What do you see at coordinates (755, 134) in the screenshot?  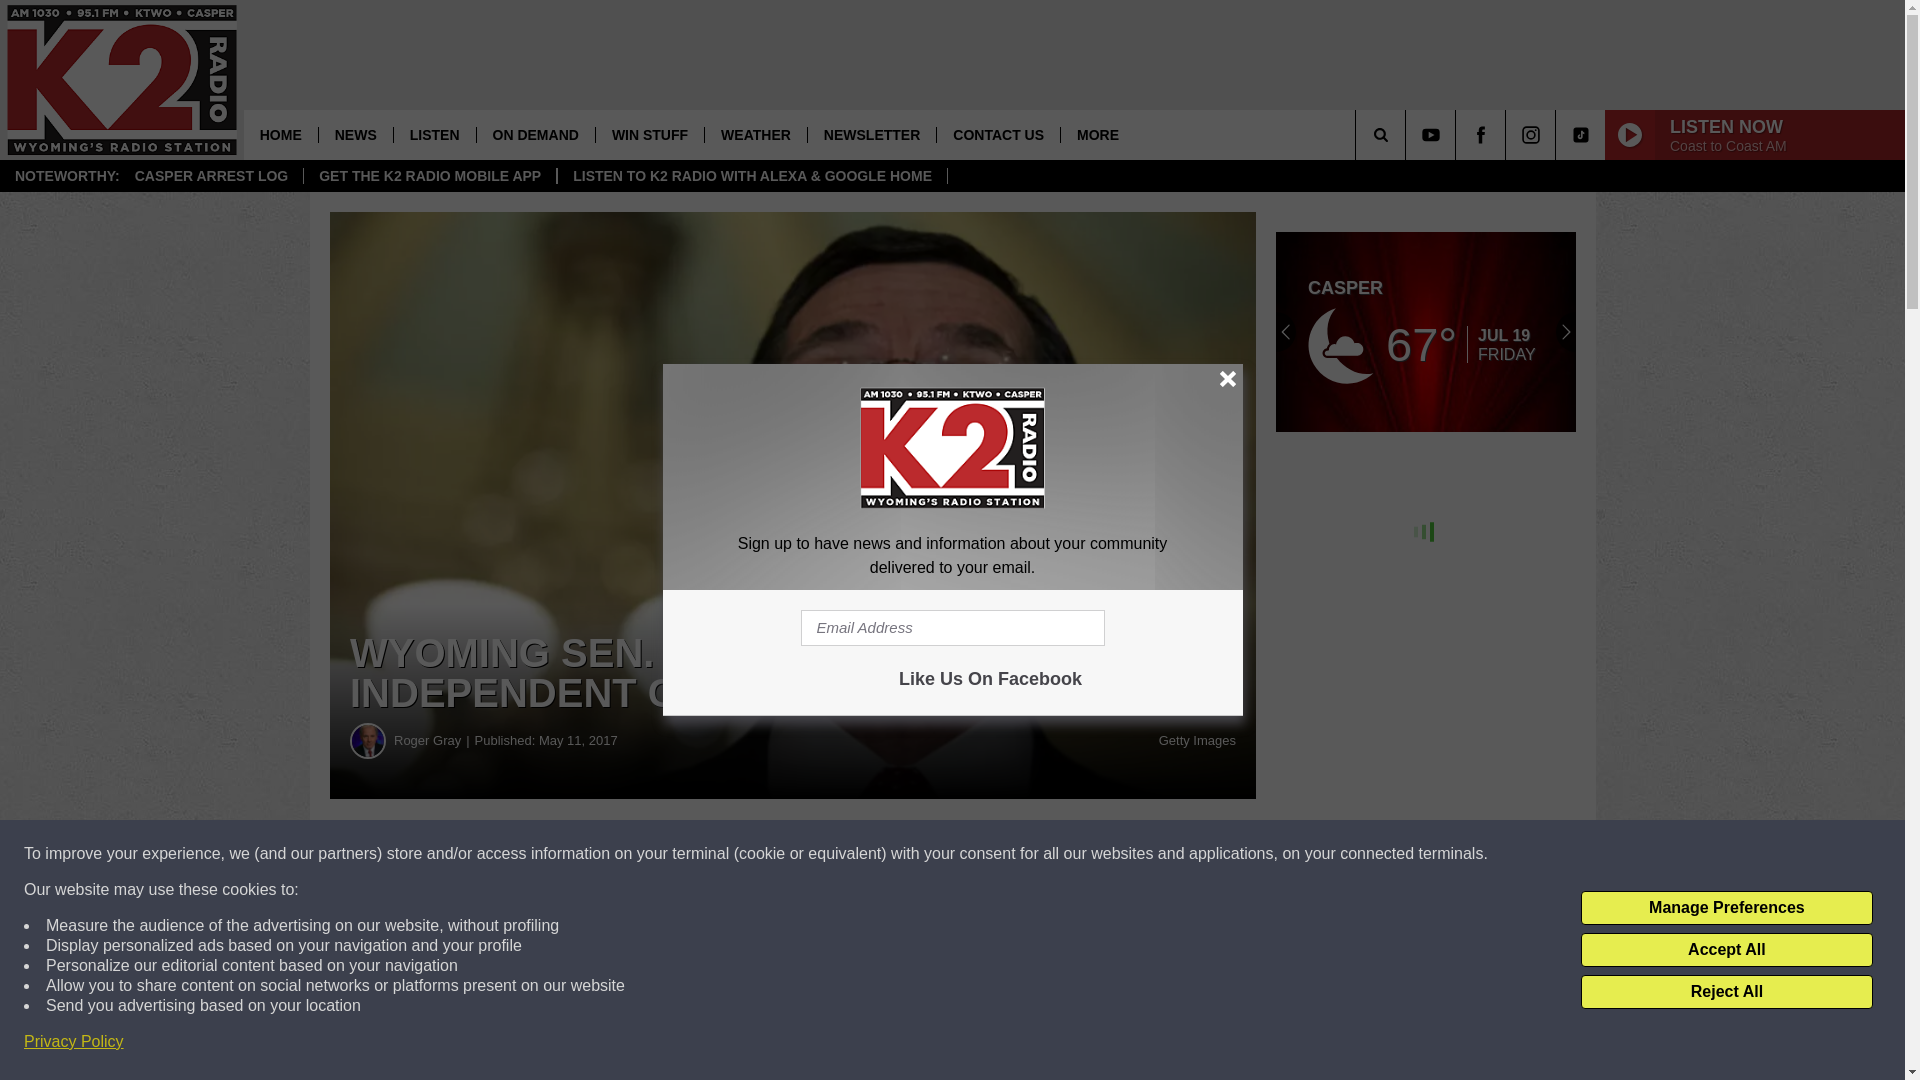 I see `WEATHER` at bounding box center [755, 134].